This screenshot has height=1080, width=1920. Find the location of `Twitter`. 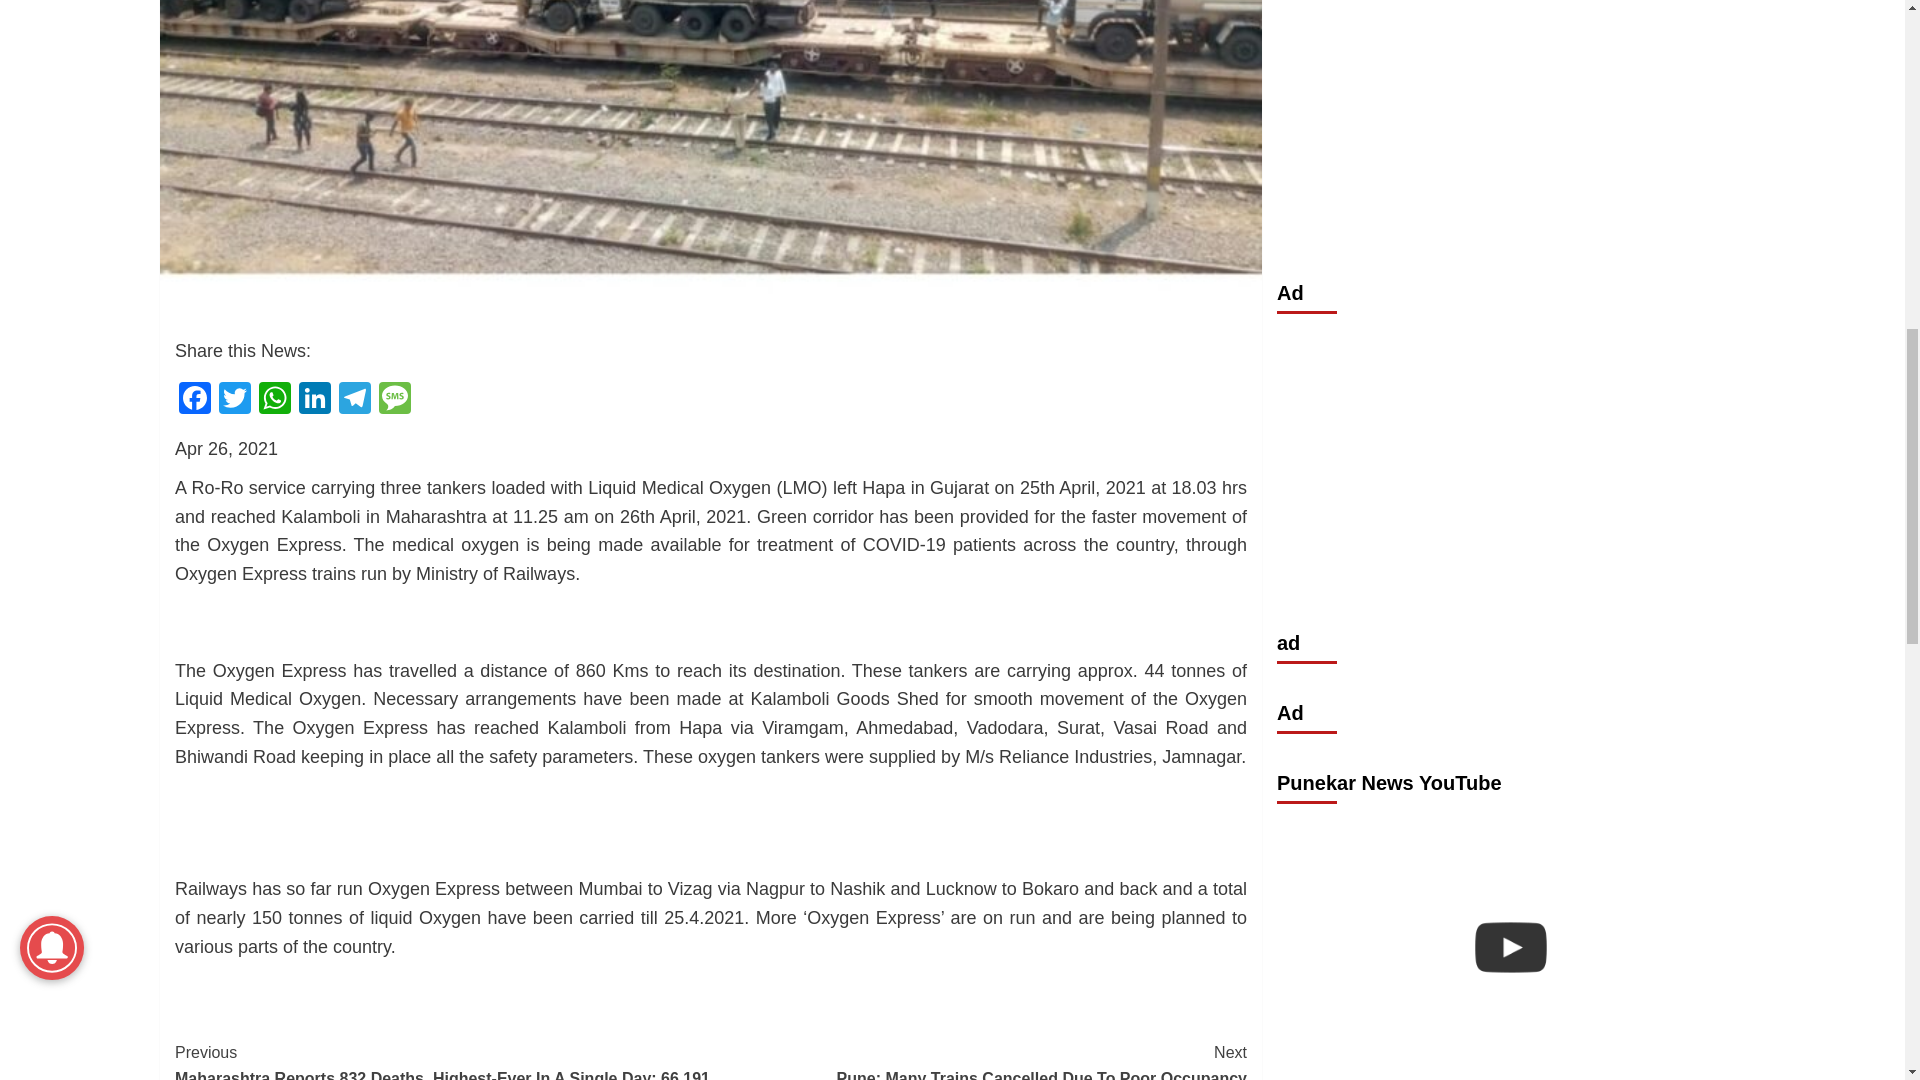

Twitter is located at coordinates (235, 400).